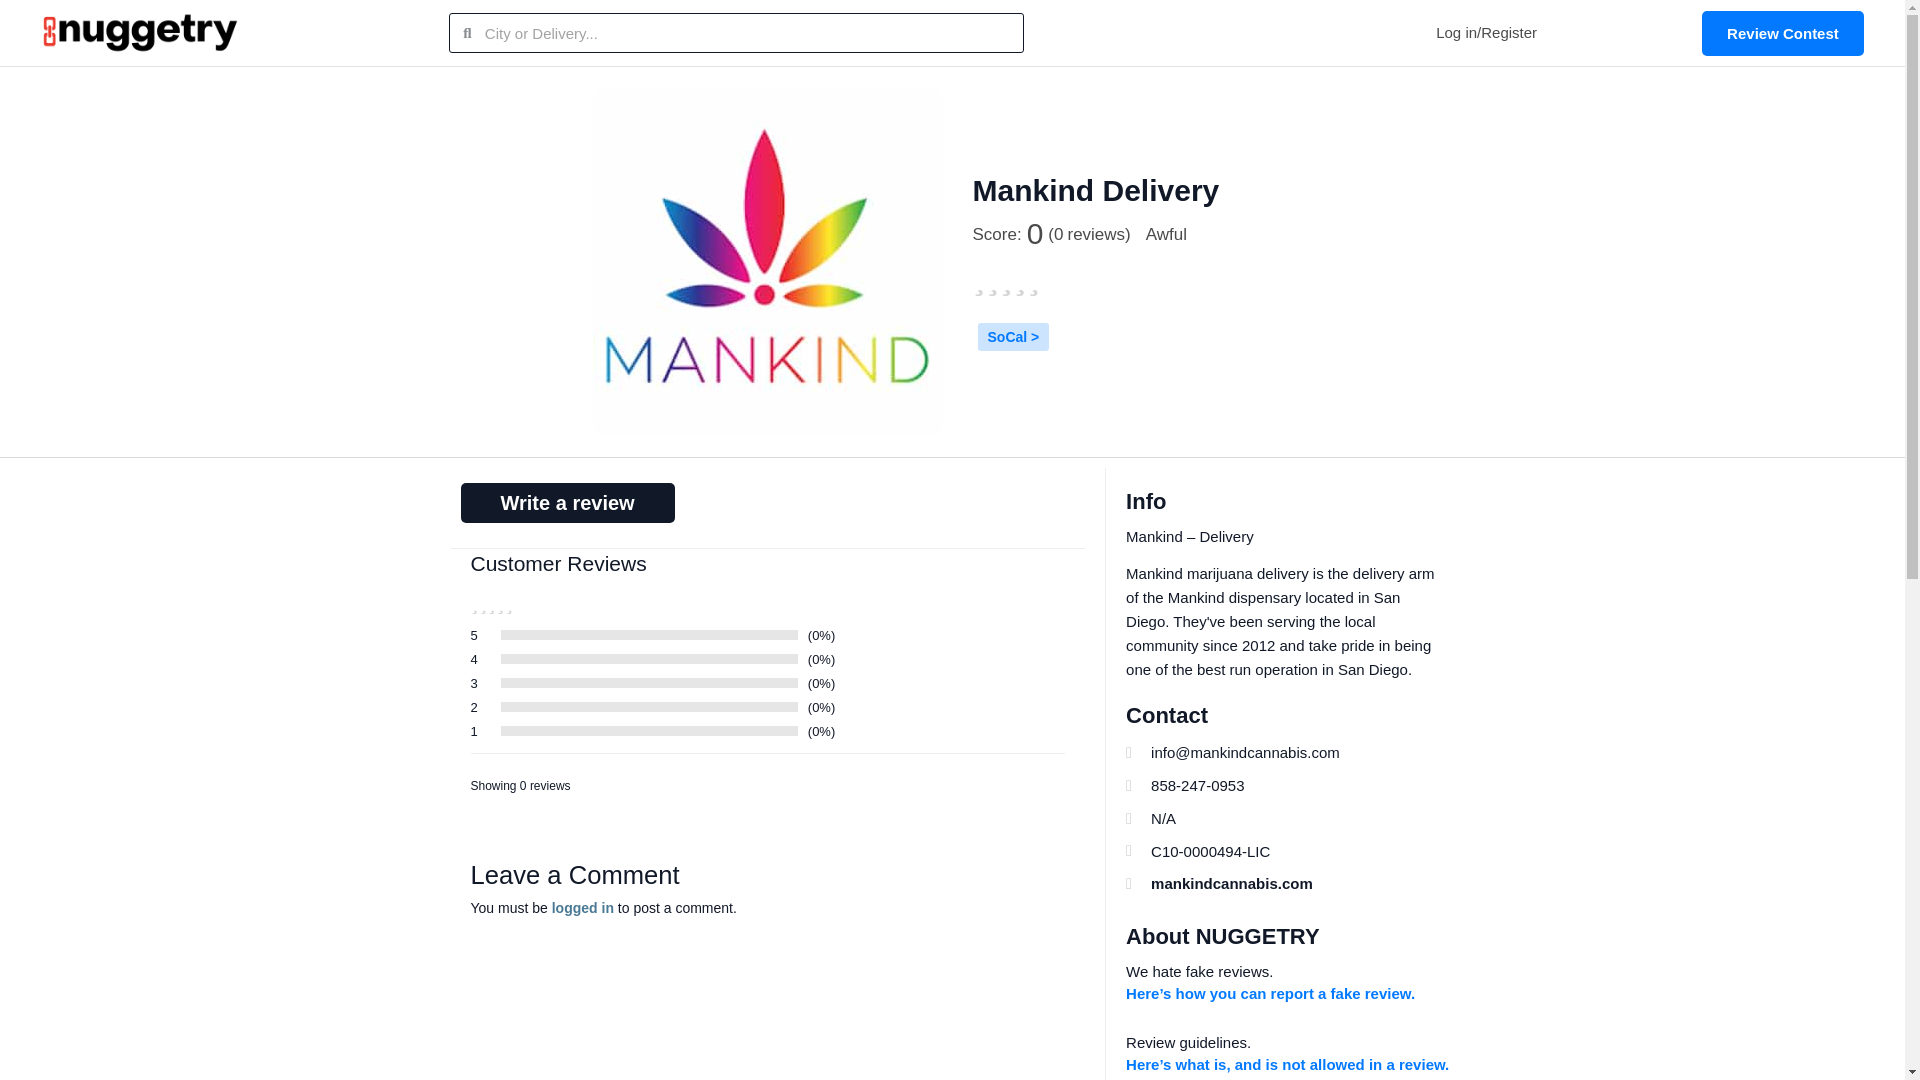 The height and width of the screenshot is (1080, 1920). Describe the element at coordinates (1284, 884) in the screenshot. I see `mankindcannabis.com` at that location.